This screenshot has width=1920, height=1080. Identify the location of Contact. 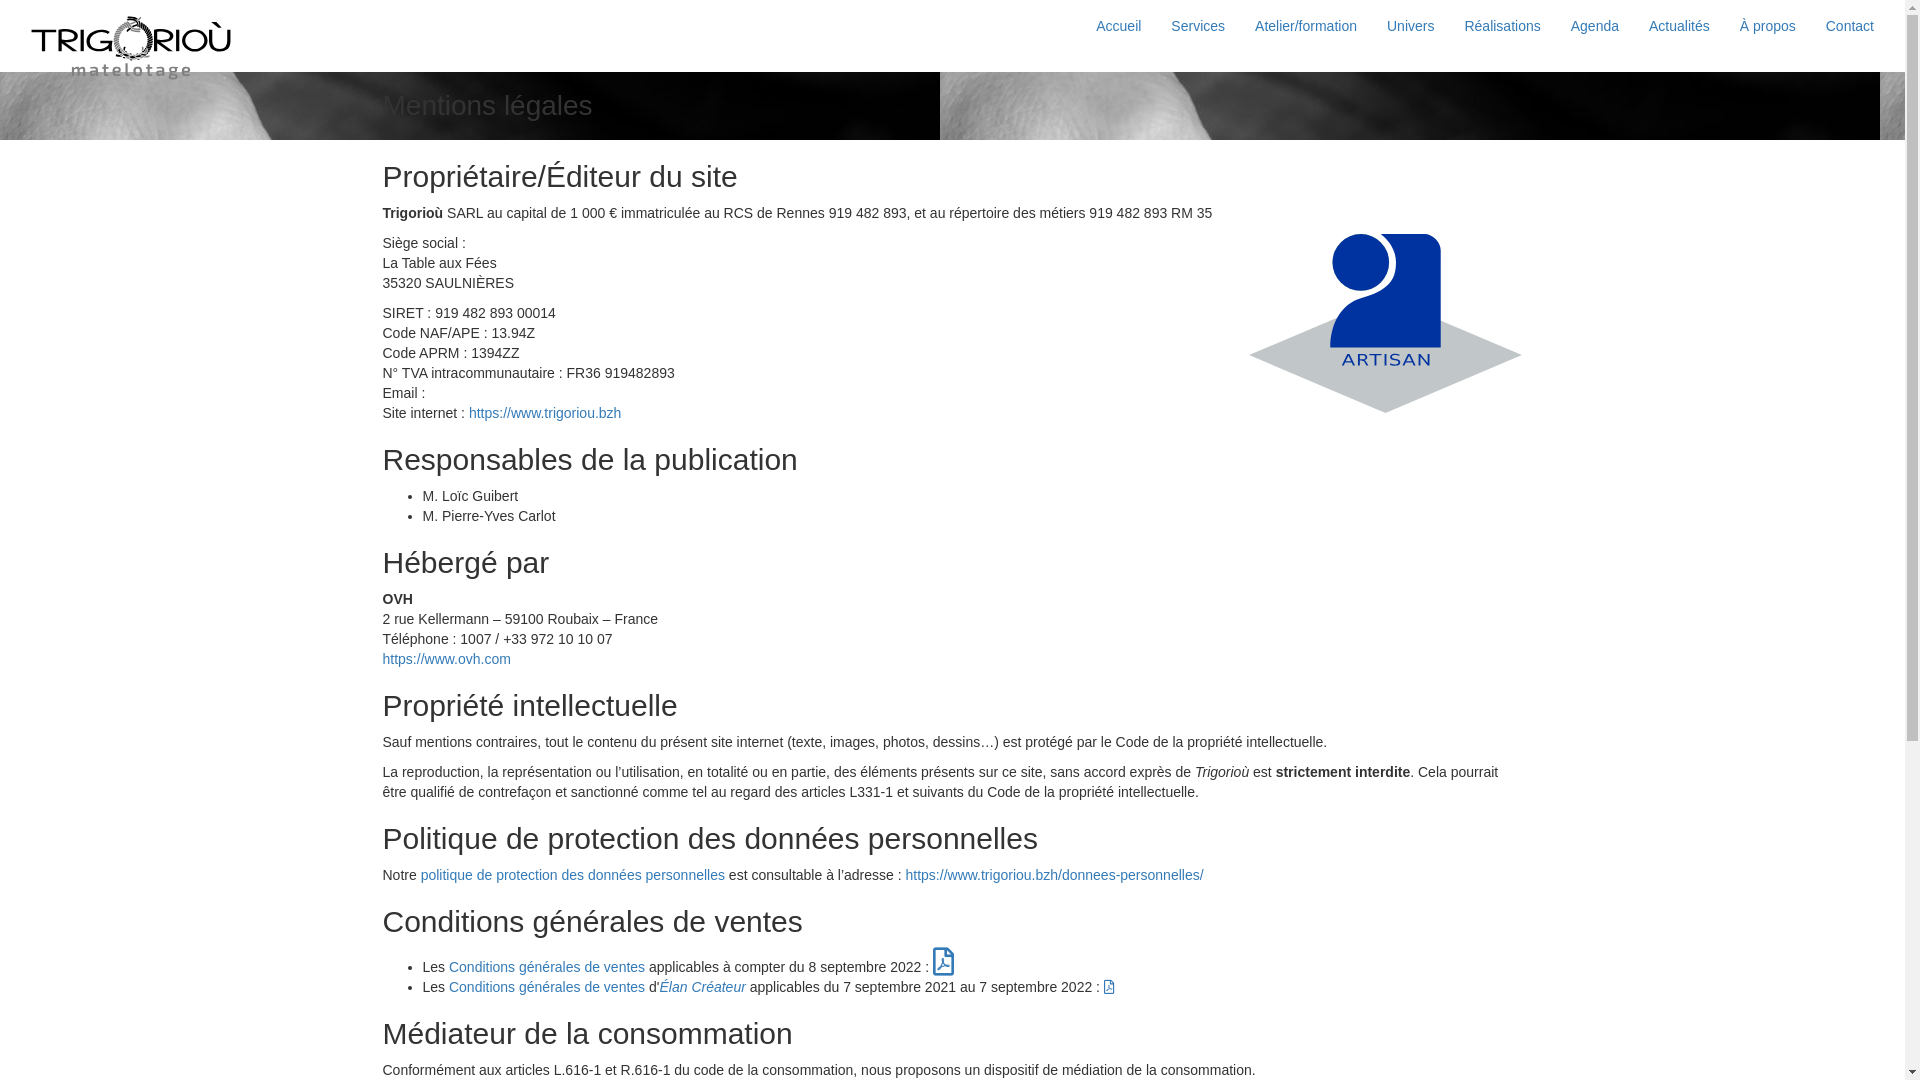
(1850, 26).